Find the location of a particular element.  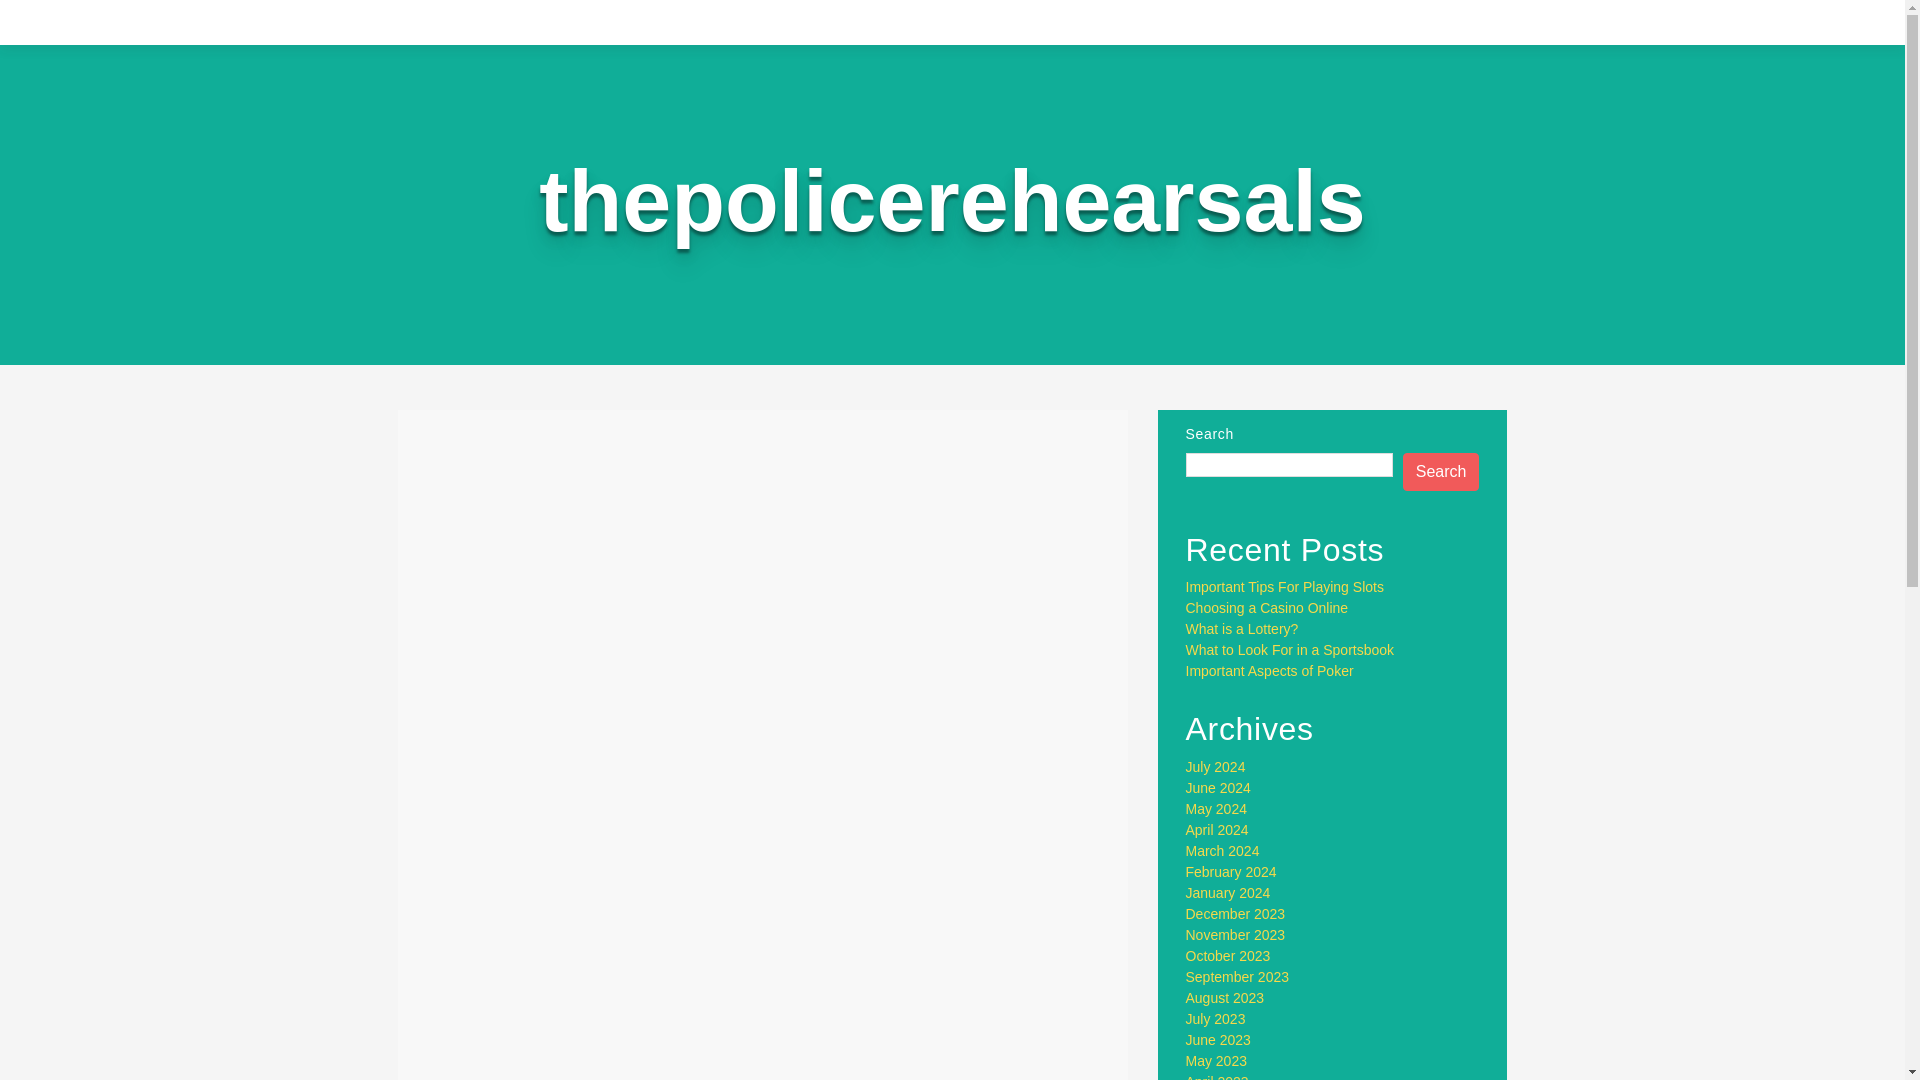

June 2023 is located at coordinates (1218, 1040).